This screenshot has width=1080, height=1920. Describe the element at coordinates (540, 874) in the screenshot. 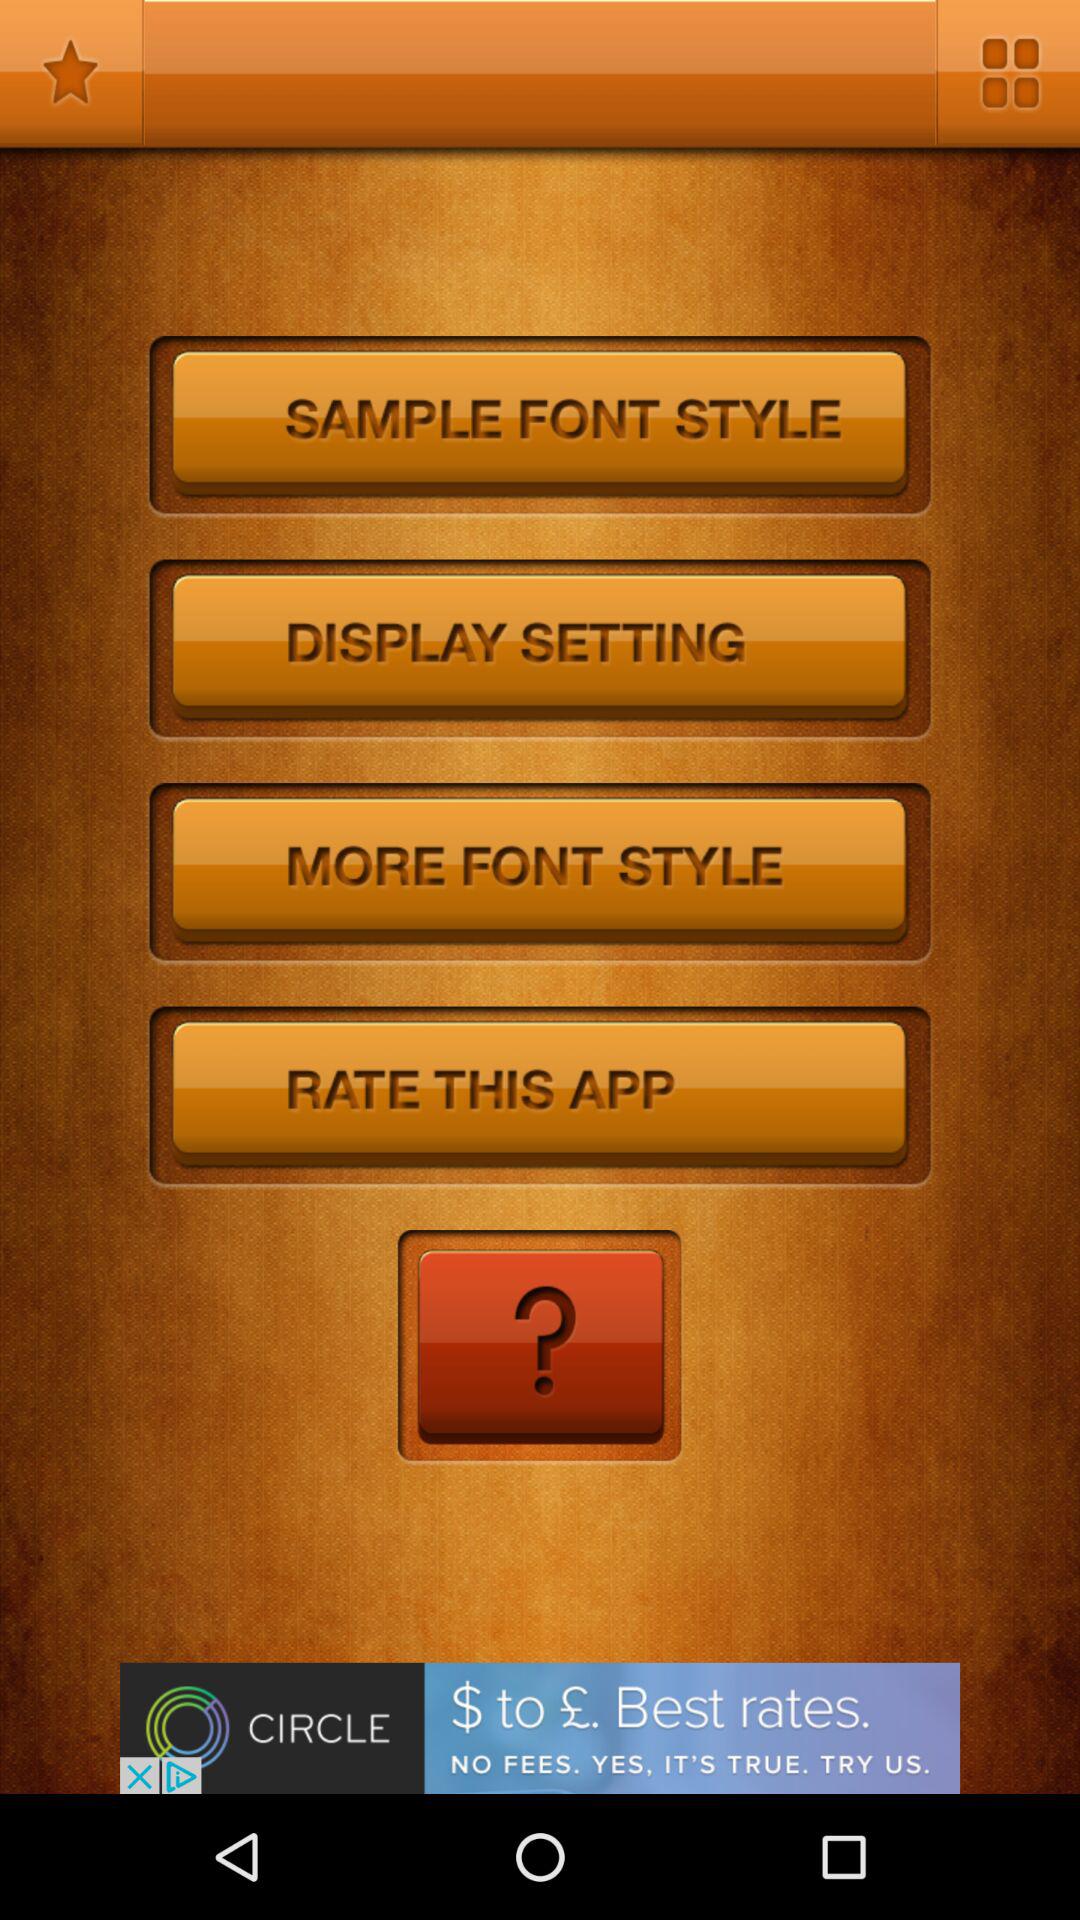

I see `view font styles` at that location.